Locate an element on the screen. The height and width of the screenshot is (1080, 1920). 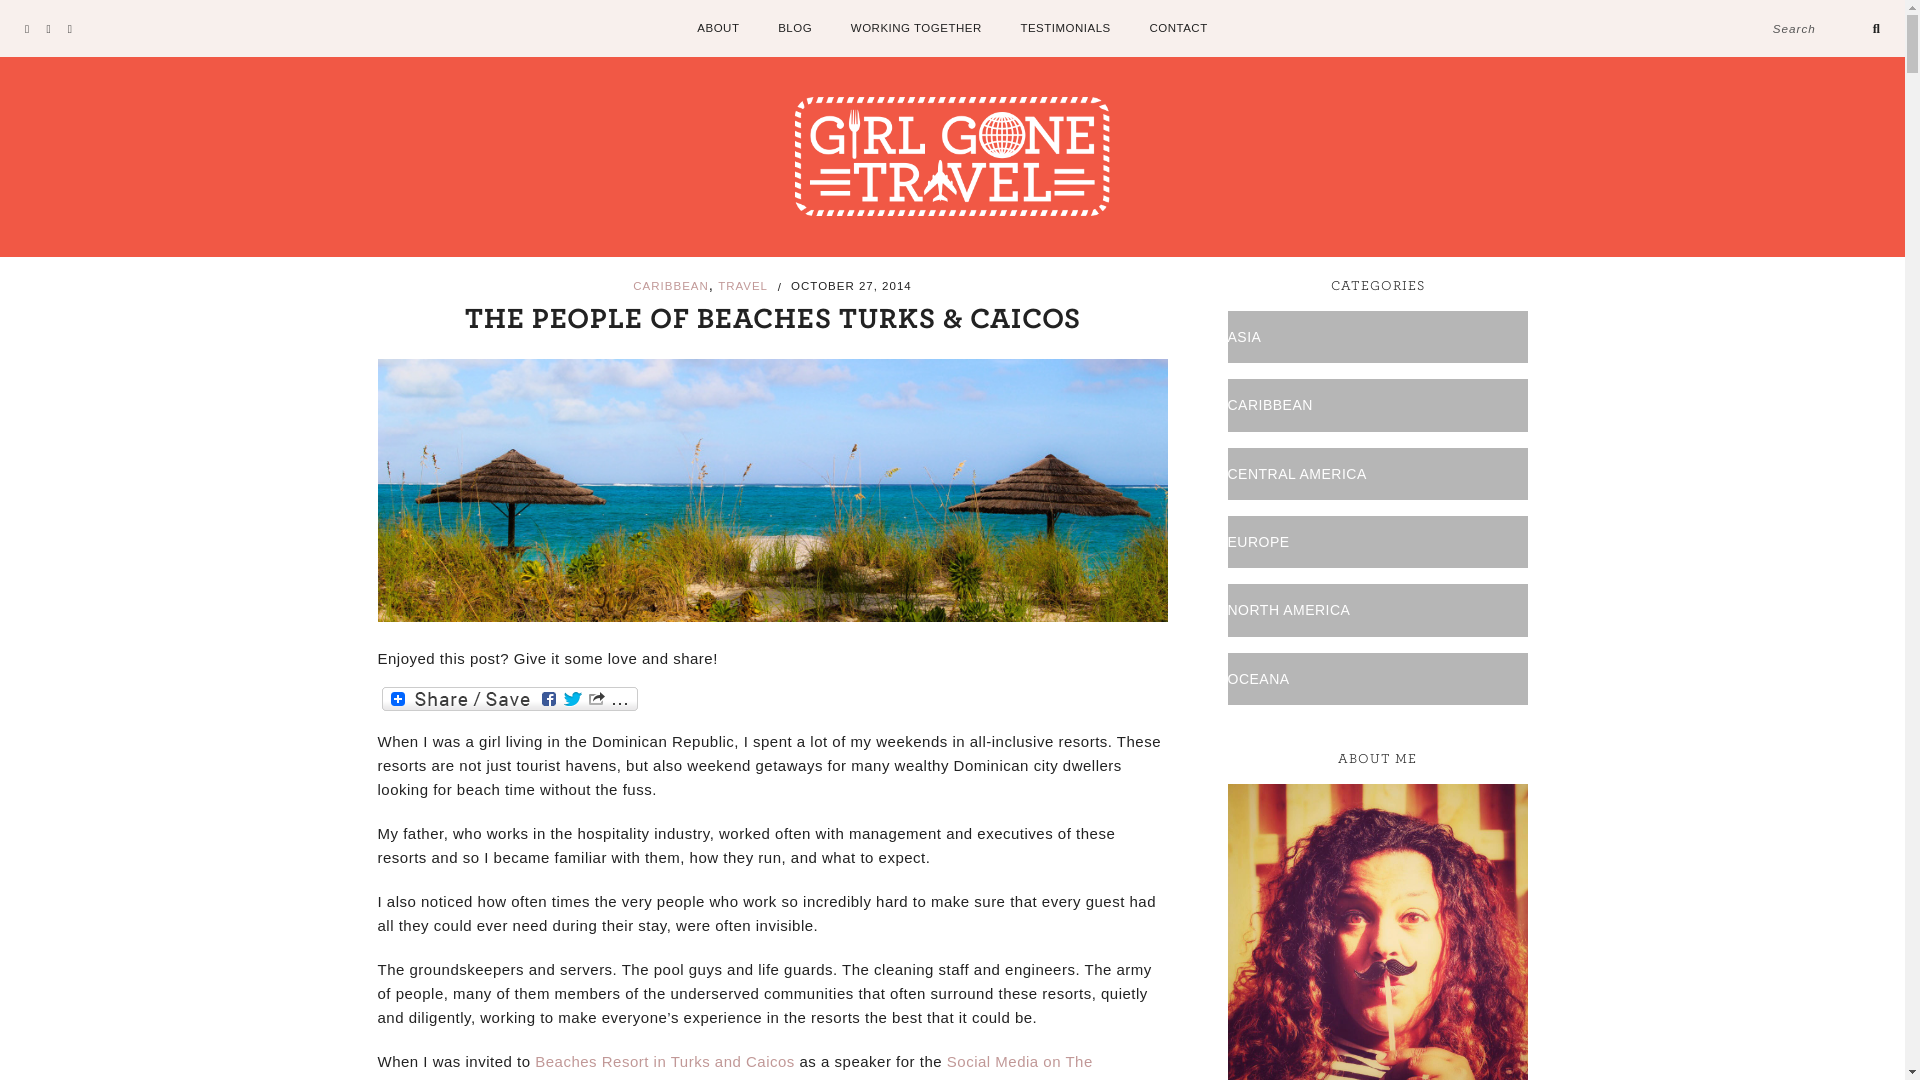
BLOG is located at coordinates (794, 27).